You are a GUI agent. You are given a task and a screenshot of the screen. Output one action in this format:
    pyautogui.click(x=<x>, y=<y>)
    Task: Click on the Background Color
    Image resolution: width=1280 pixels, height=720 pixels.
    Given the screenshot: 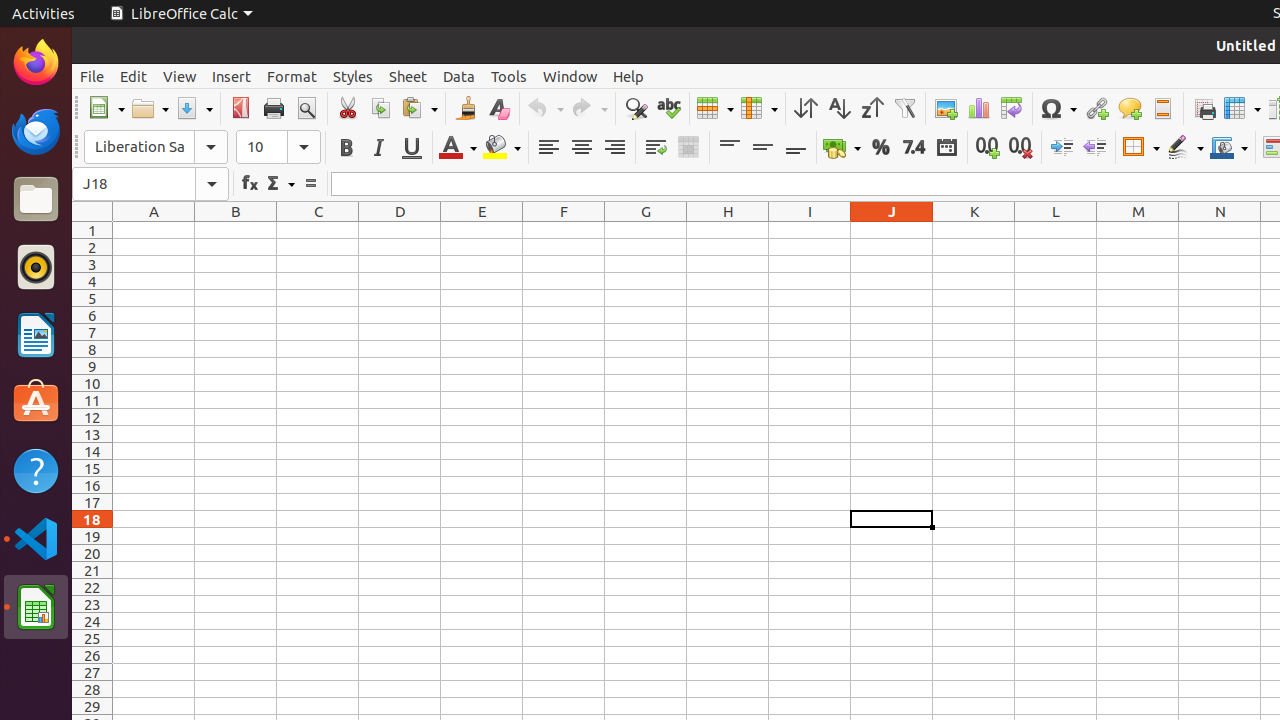 What is the action you would take?
    pyautogui.click(x=502, y=148)
    